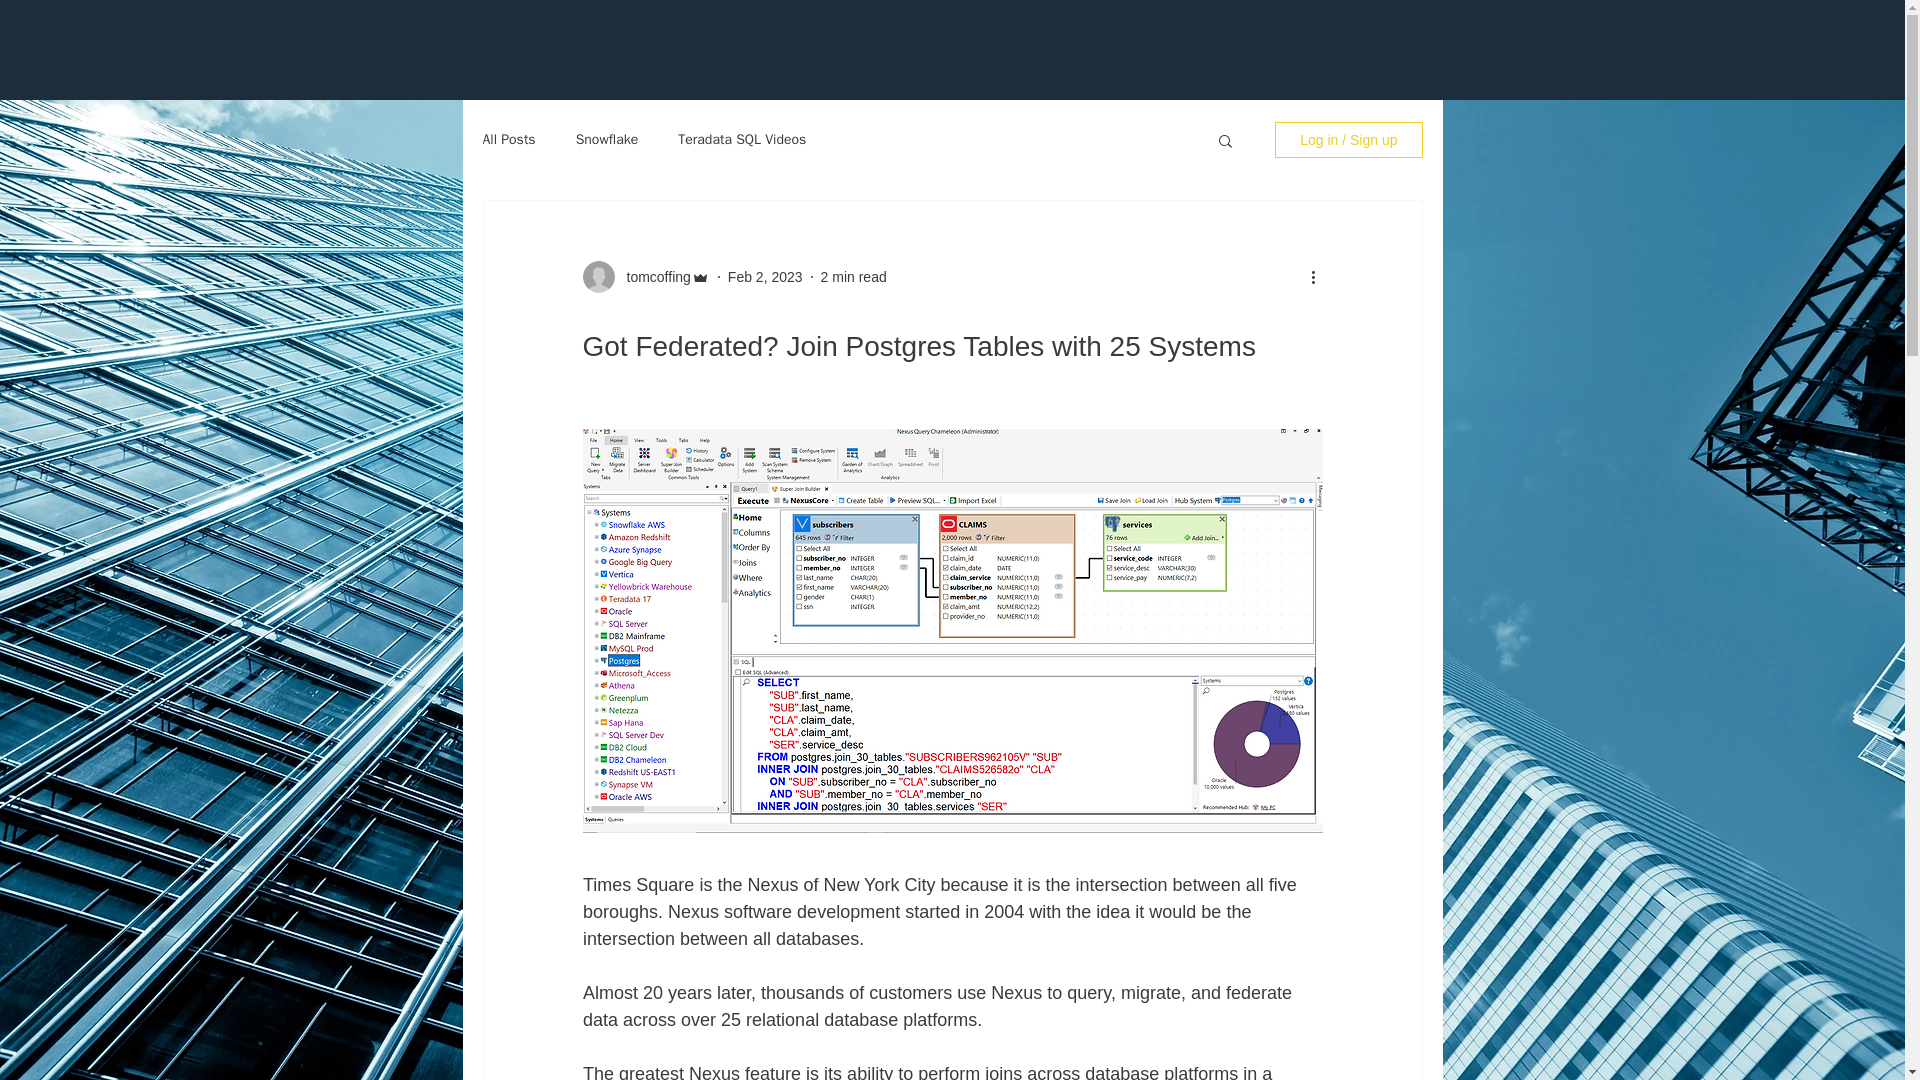  Describe the element at coordinates (652, 276) in the screenshot. I see `tomcoffing` at that location.